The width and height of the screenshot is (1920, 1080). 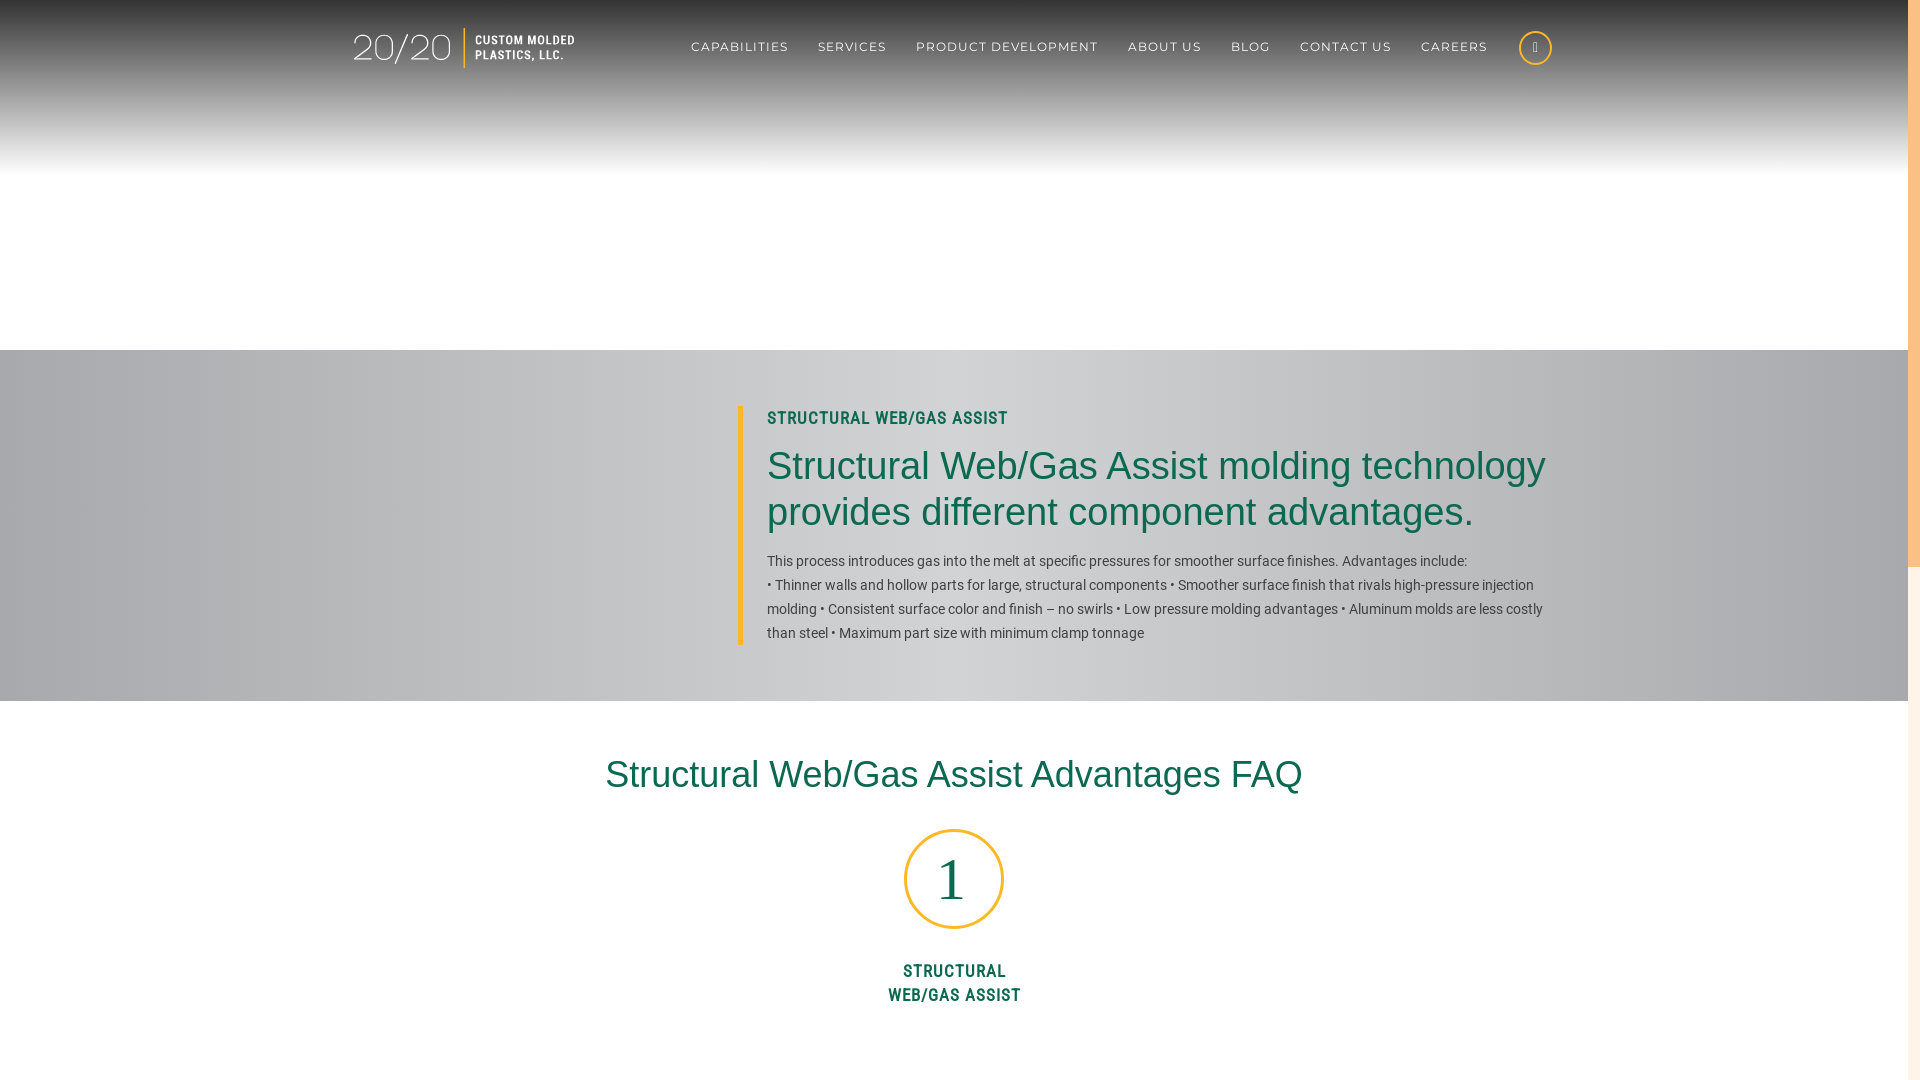 I want to click on CAREERS, so click(x=1454, y=47).